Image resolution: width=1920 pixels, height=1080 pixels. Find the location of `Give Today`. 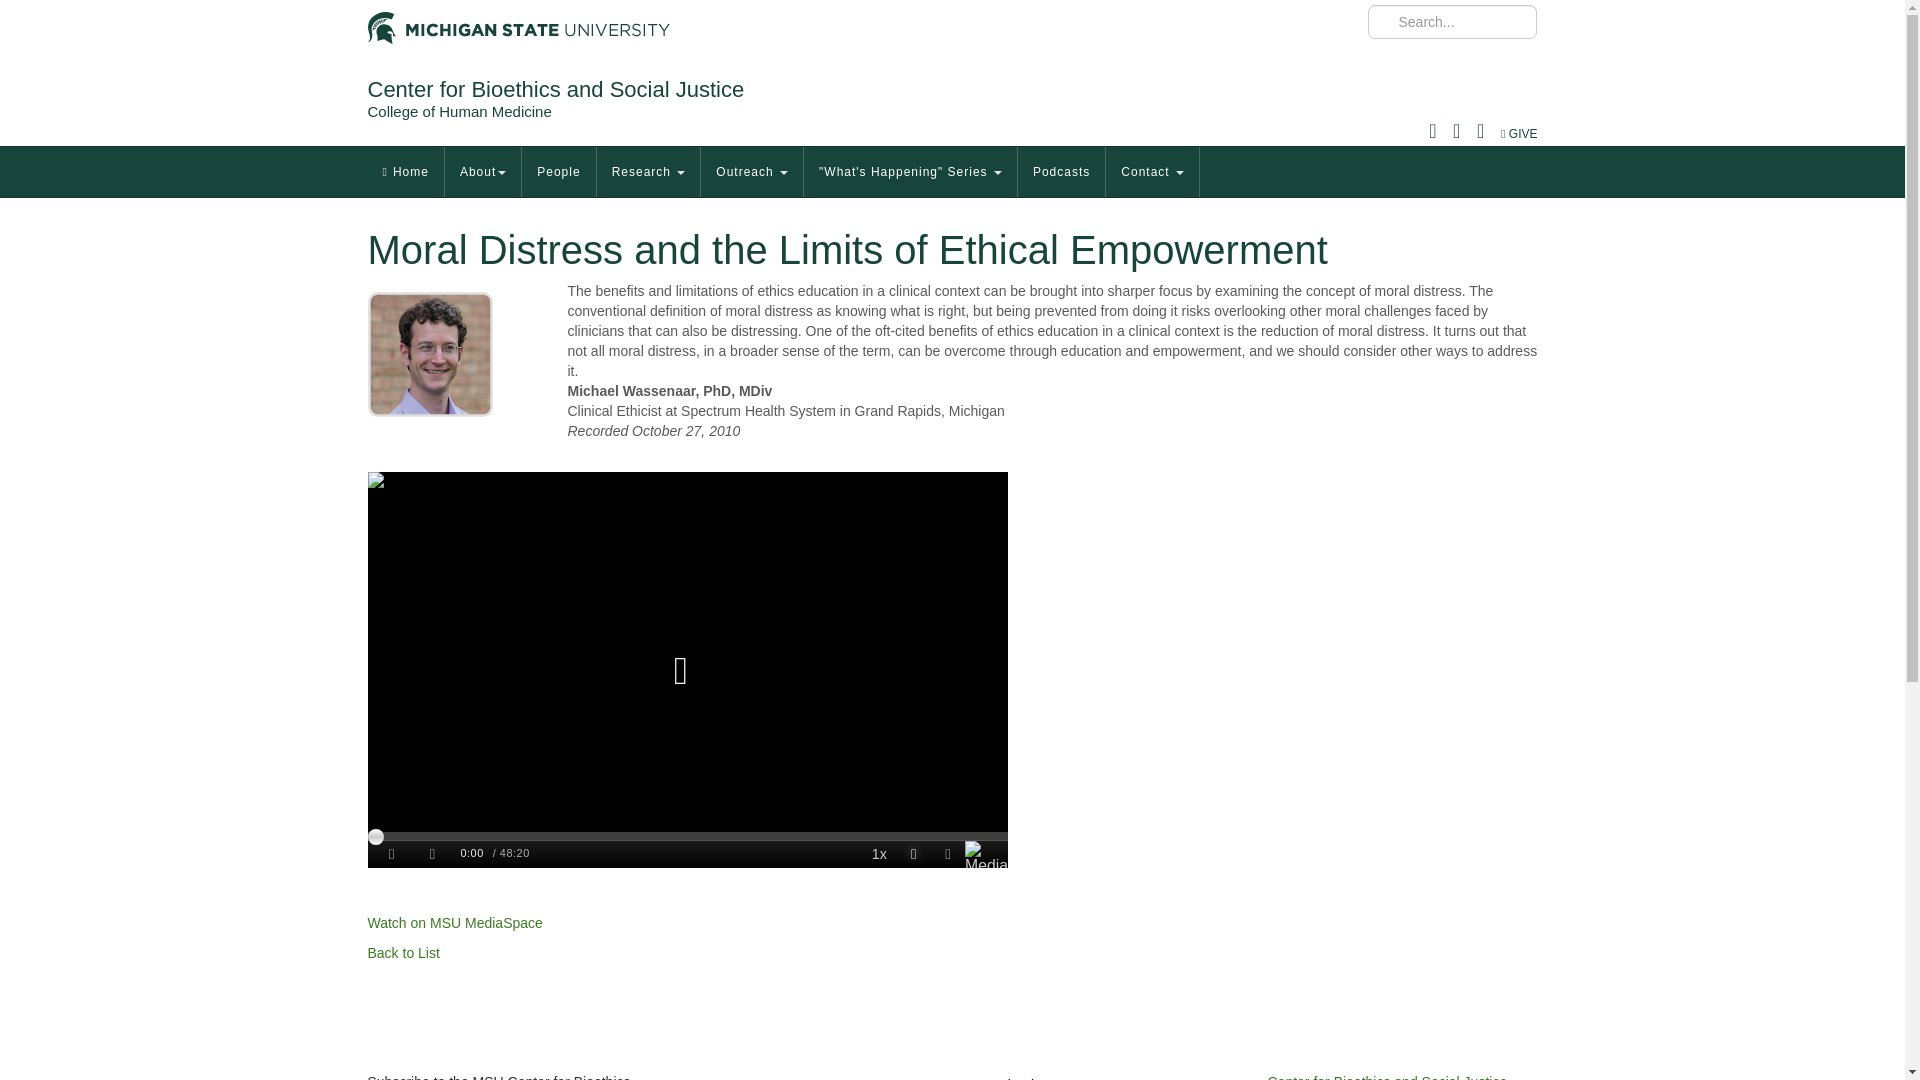

Give Today is located at coordinates (1519, 134).